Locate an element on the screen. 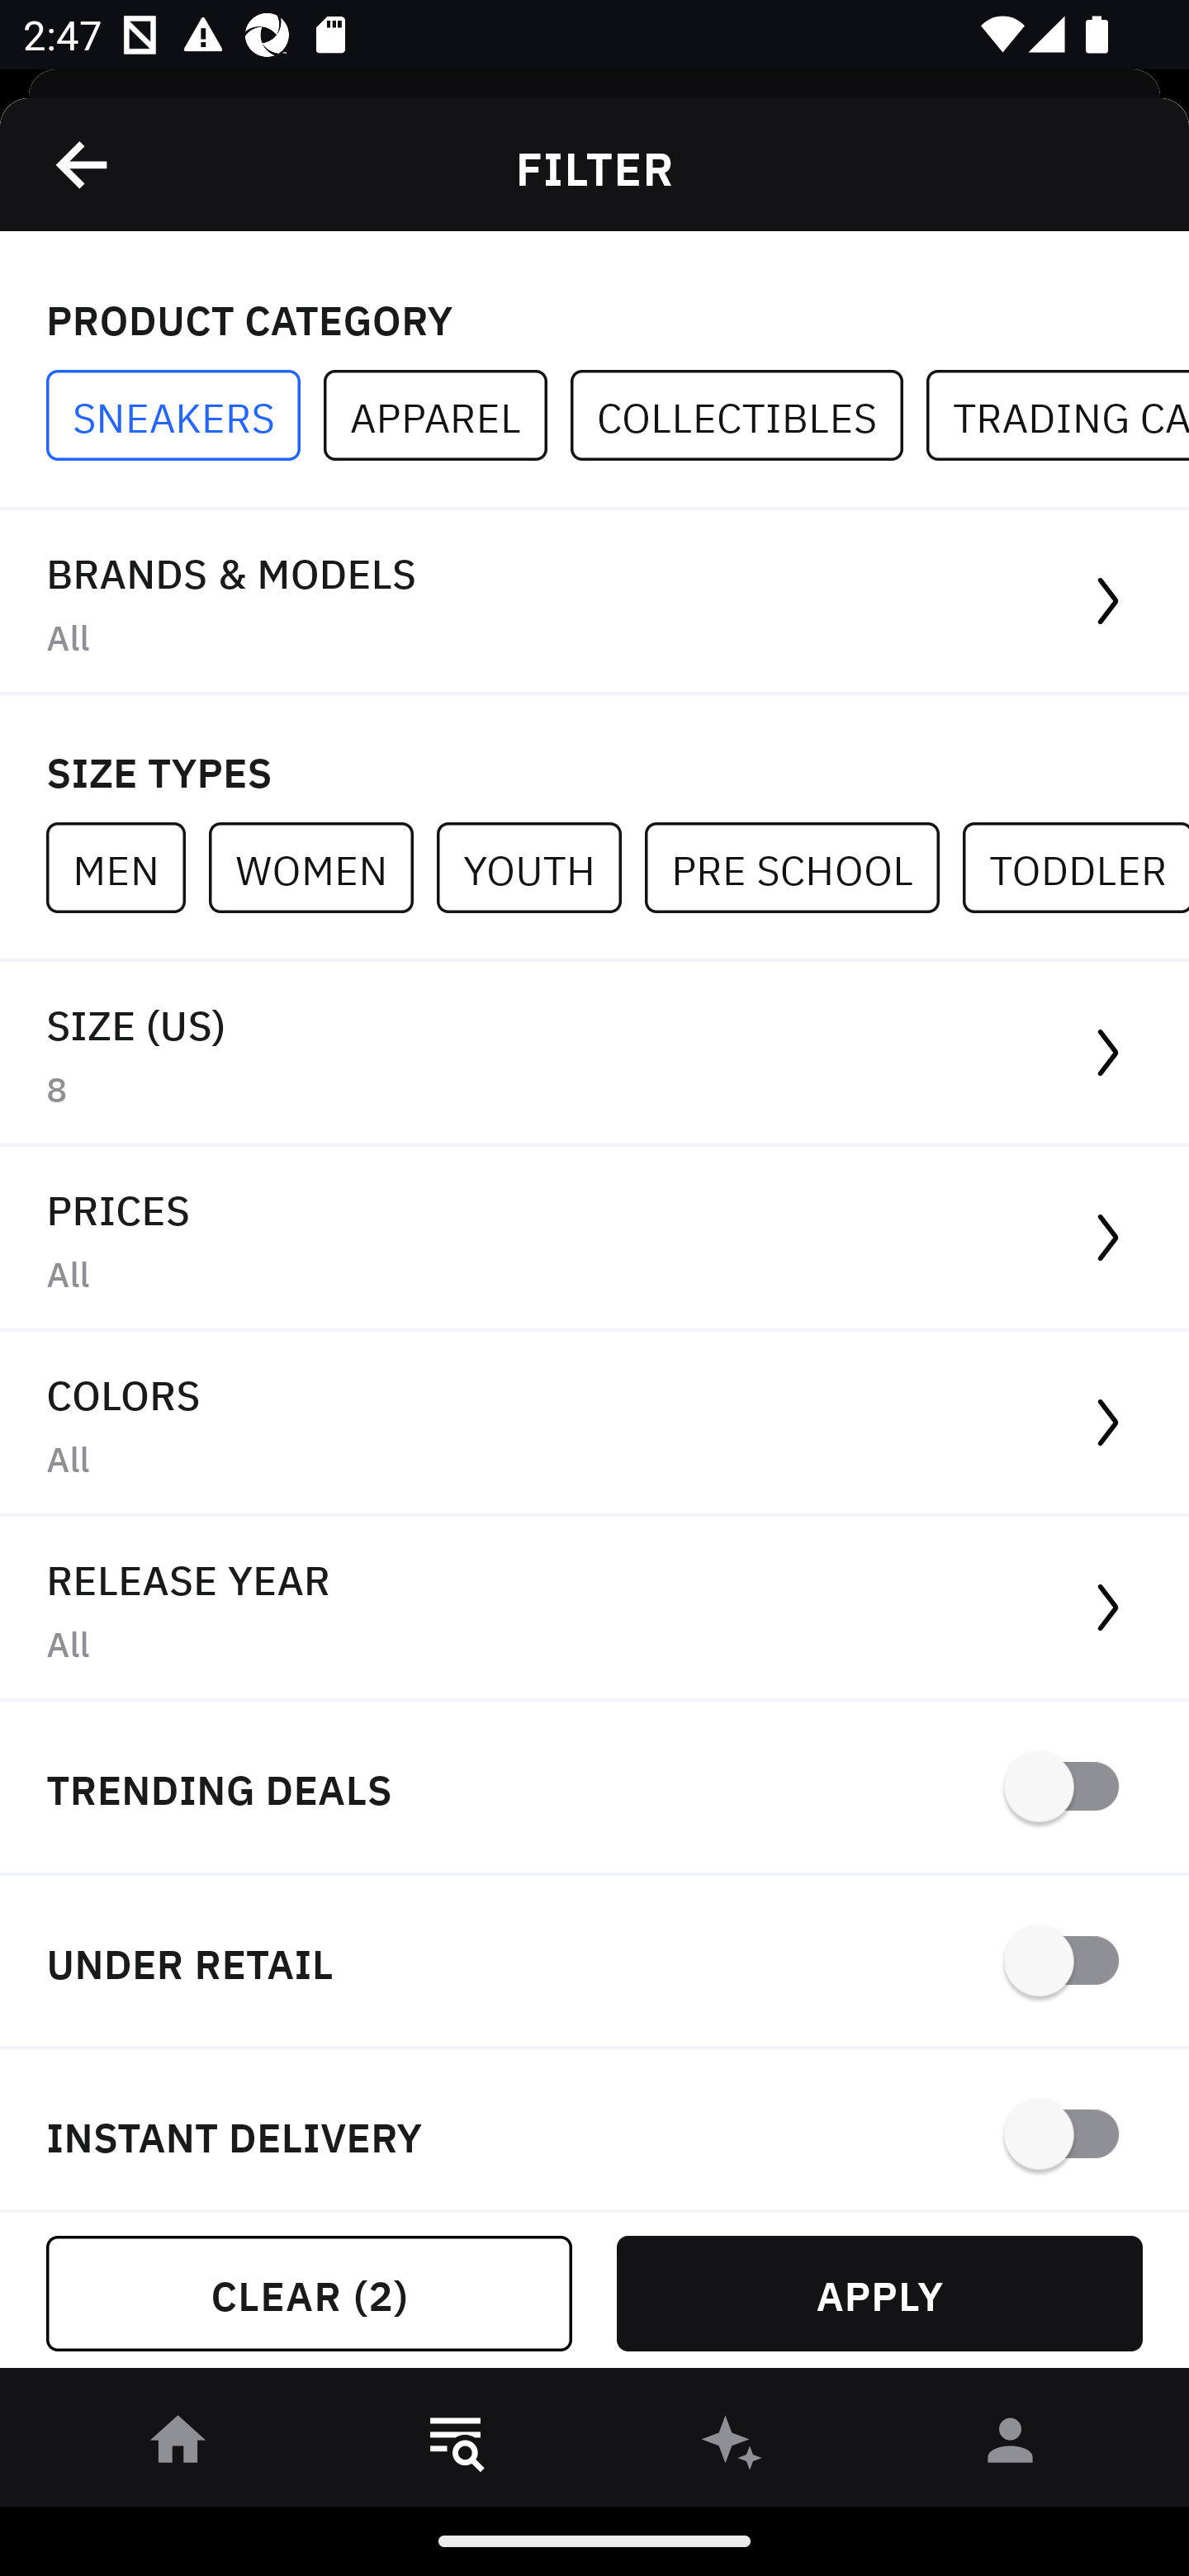  PRE SCHOOL is located at coordinates (803, 867).